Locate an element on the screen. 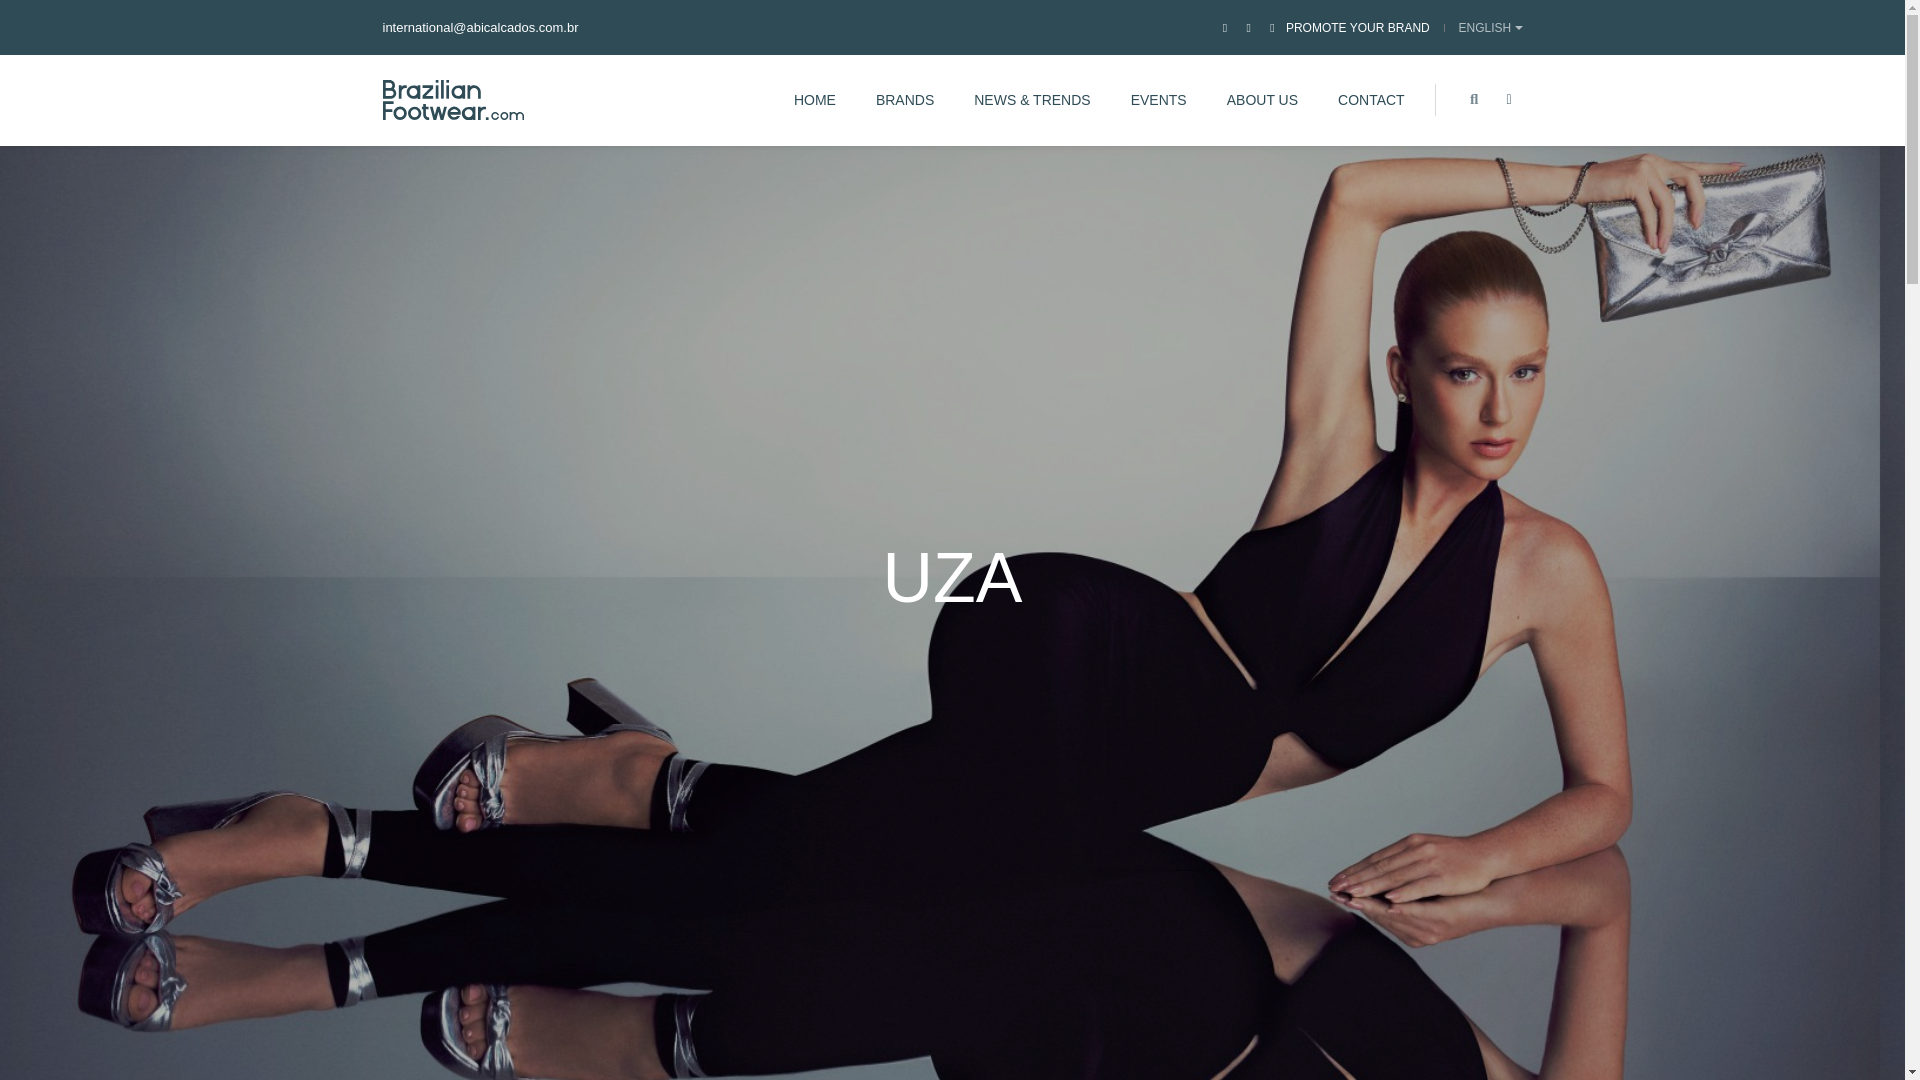 The image size is (1920, 1080). Linked In is located at coordinates (1272, 26).